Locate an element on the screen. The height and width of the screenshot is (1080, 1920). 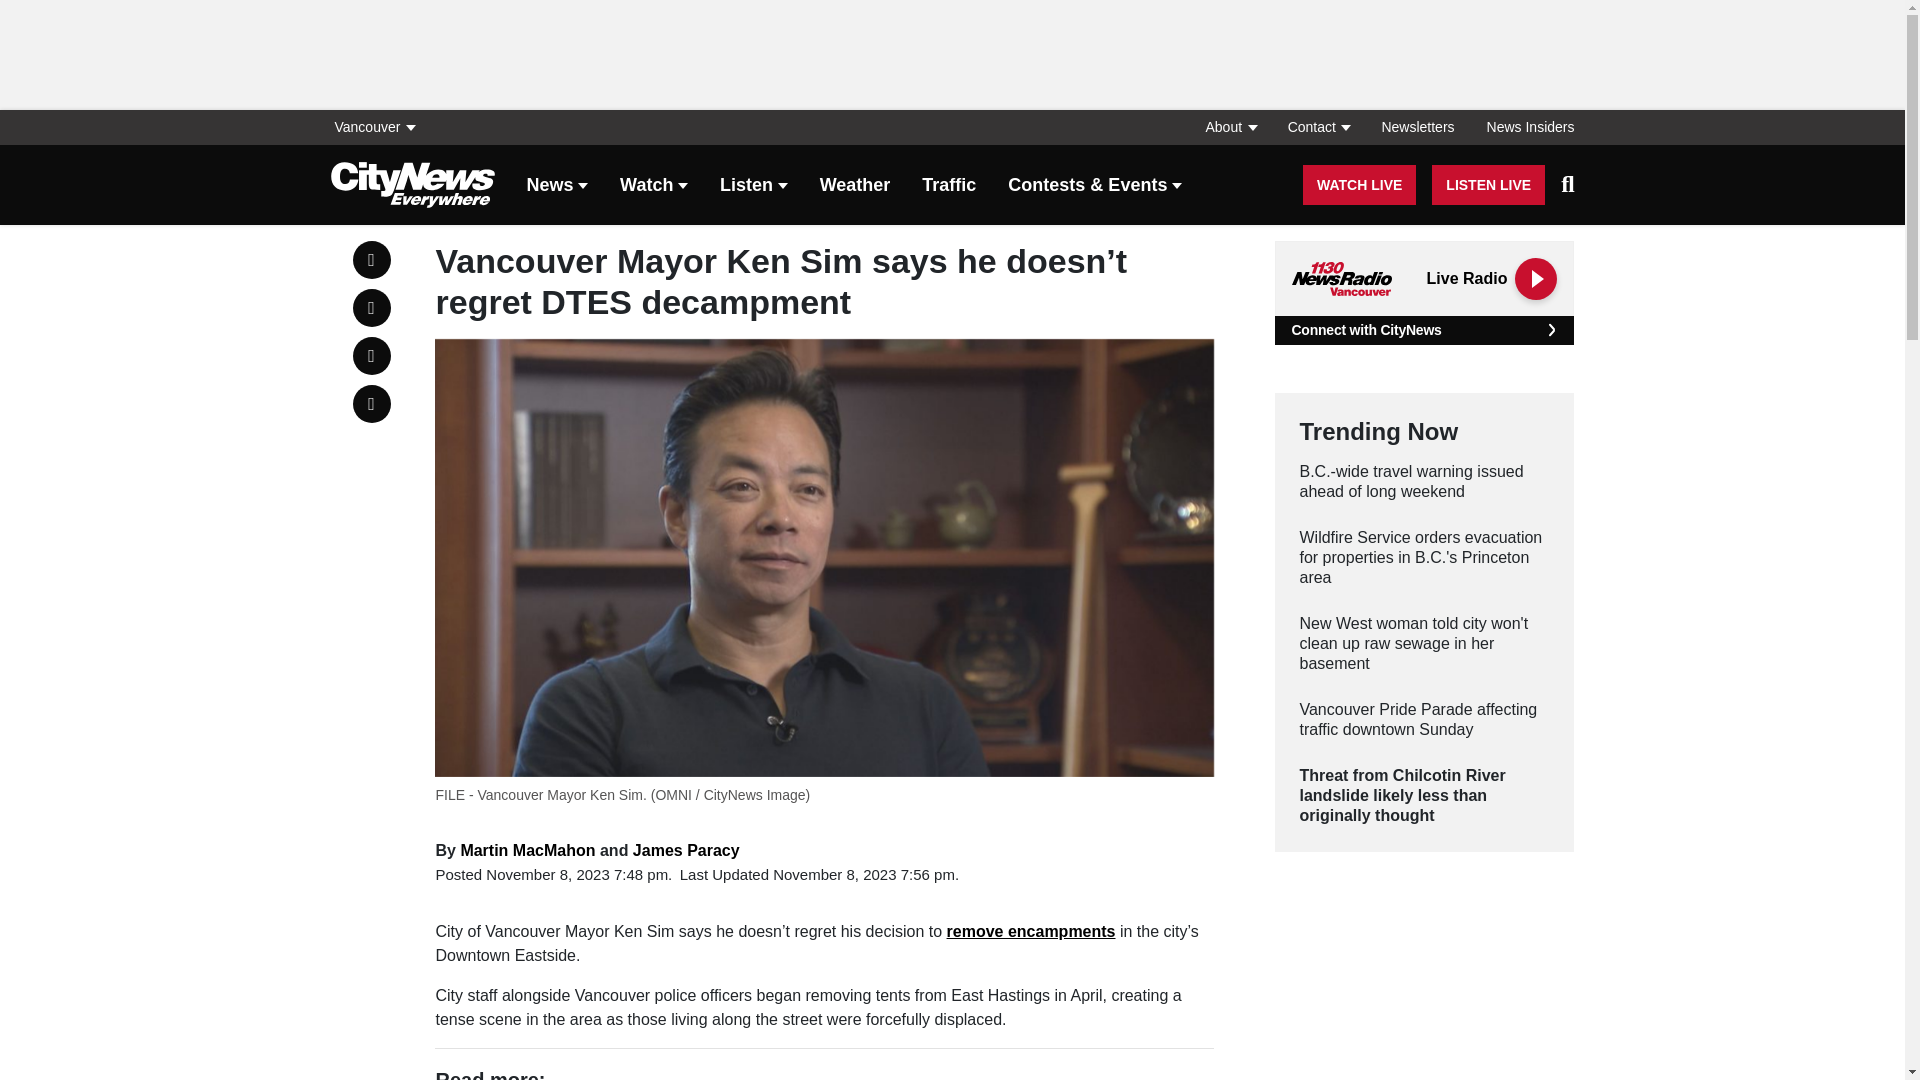
Newsletters is located at coordinates (1418, 127).